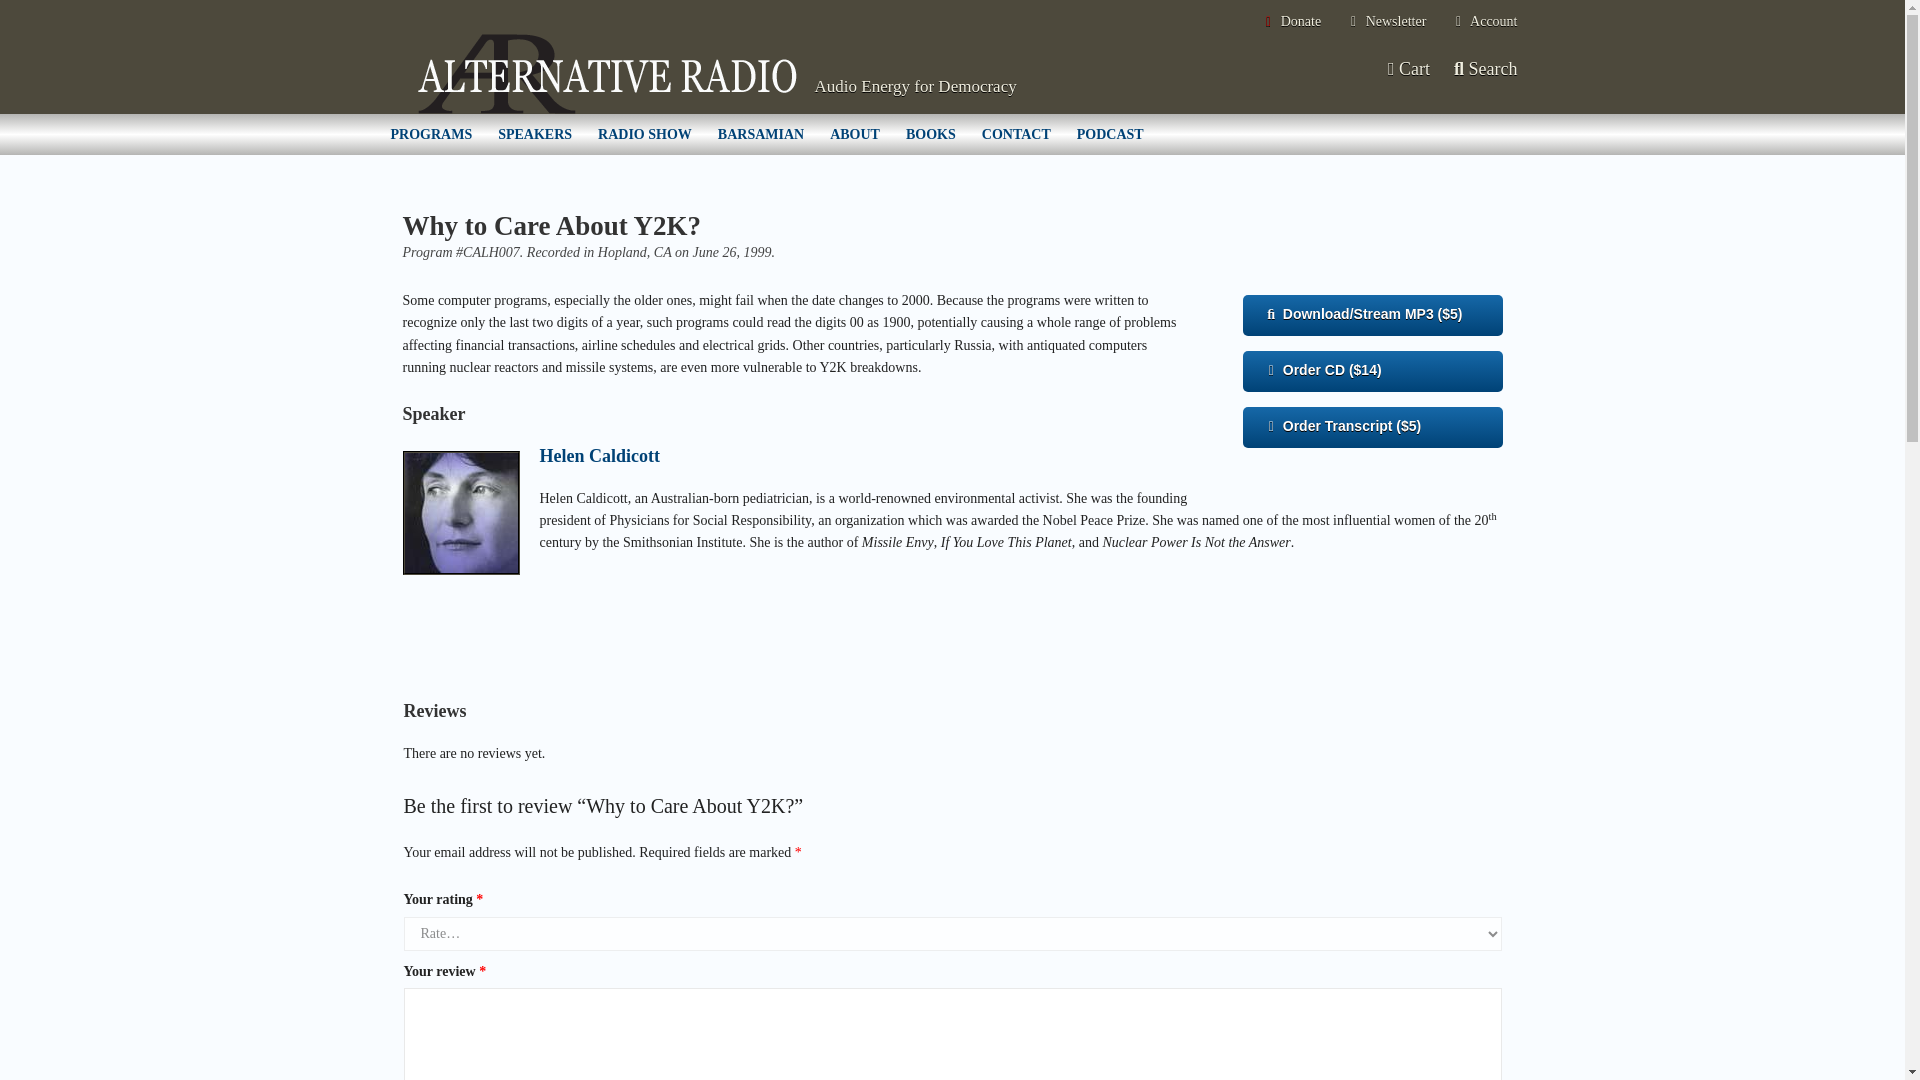 The height and width of the screenshot is (1080, 1920). What do you see at coordinates (607, 74) in the screenshot?
I see `Alternative Radio` at bounding box center [607, 74].